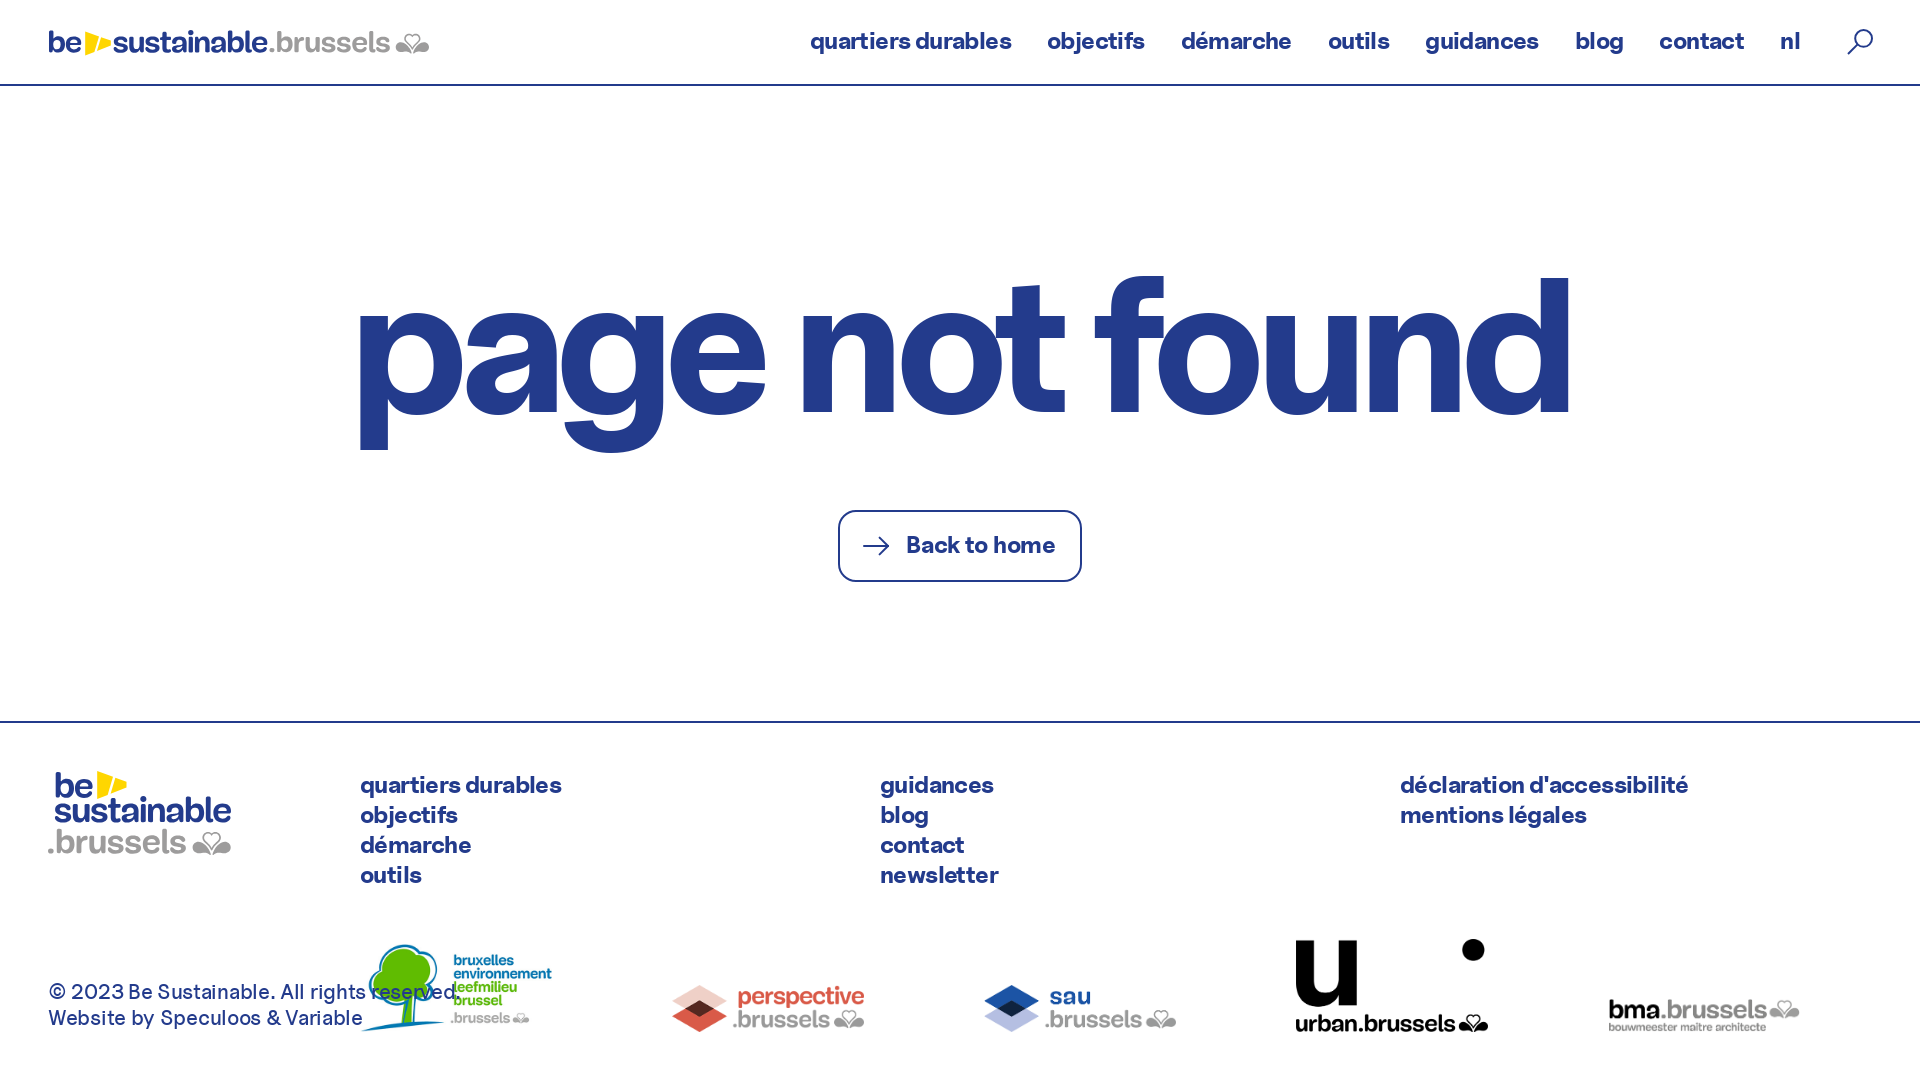 The height and width of the screenshot is (1080, 1920). What do you see at coordinates (1096, 42) in the screenshot?
I see `objectifs` at bounding box center [1096, 42].